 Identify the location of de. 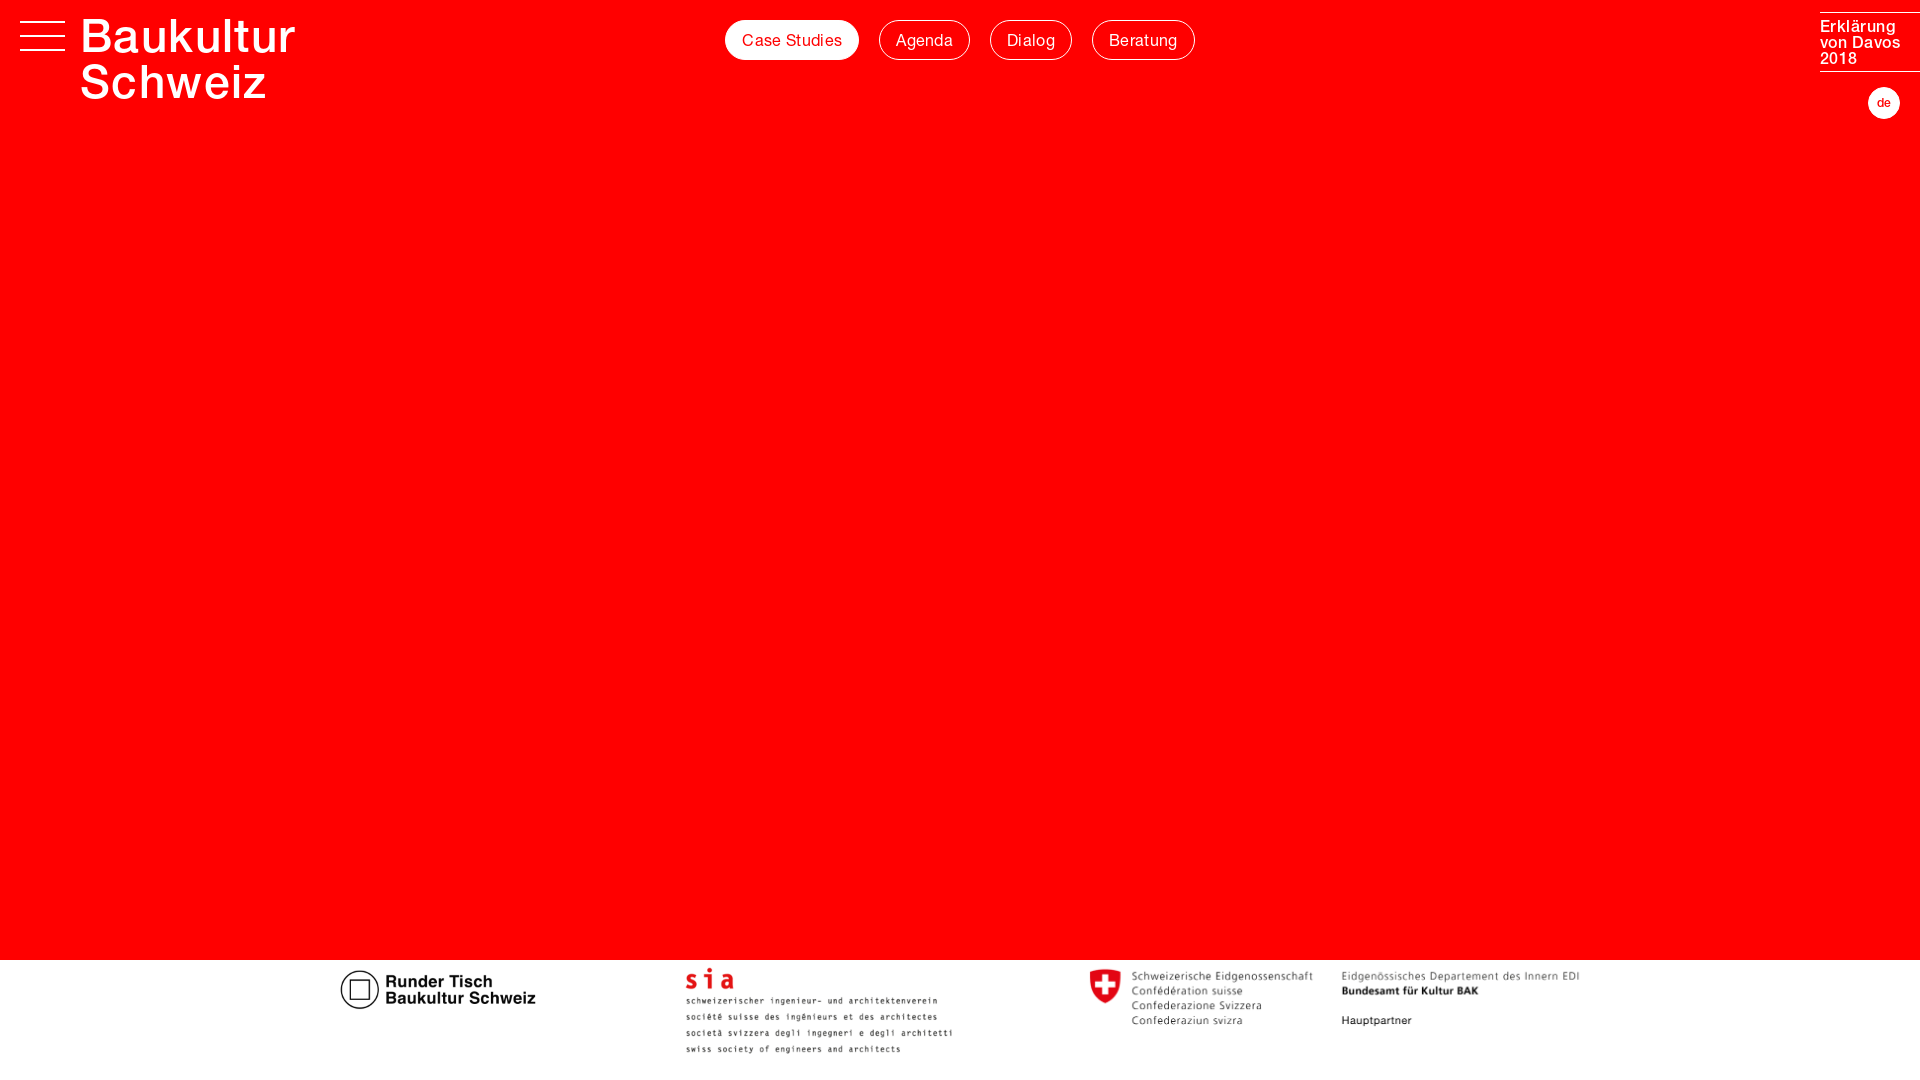
(1884, 103).